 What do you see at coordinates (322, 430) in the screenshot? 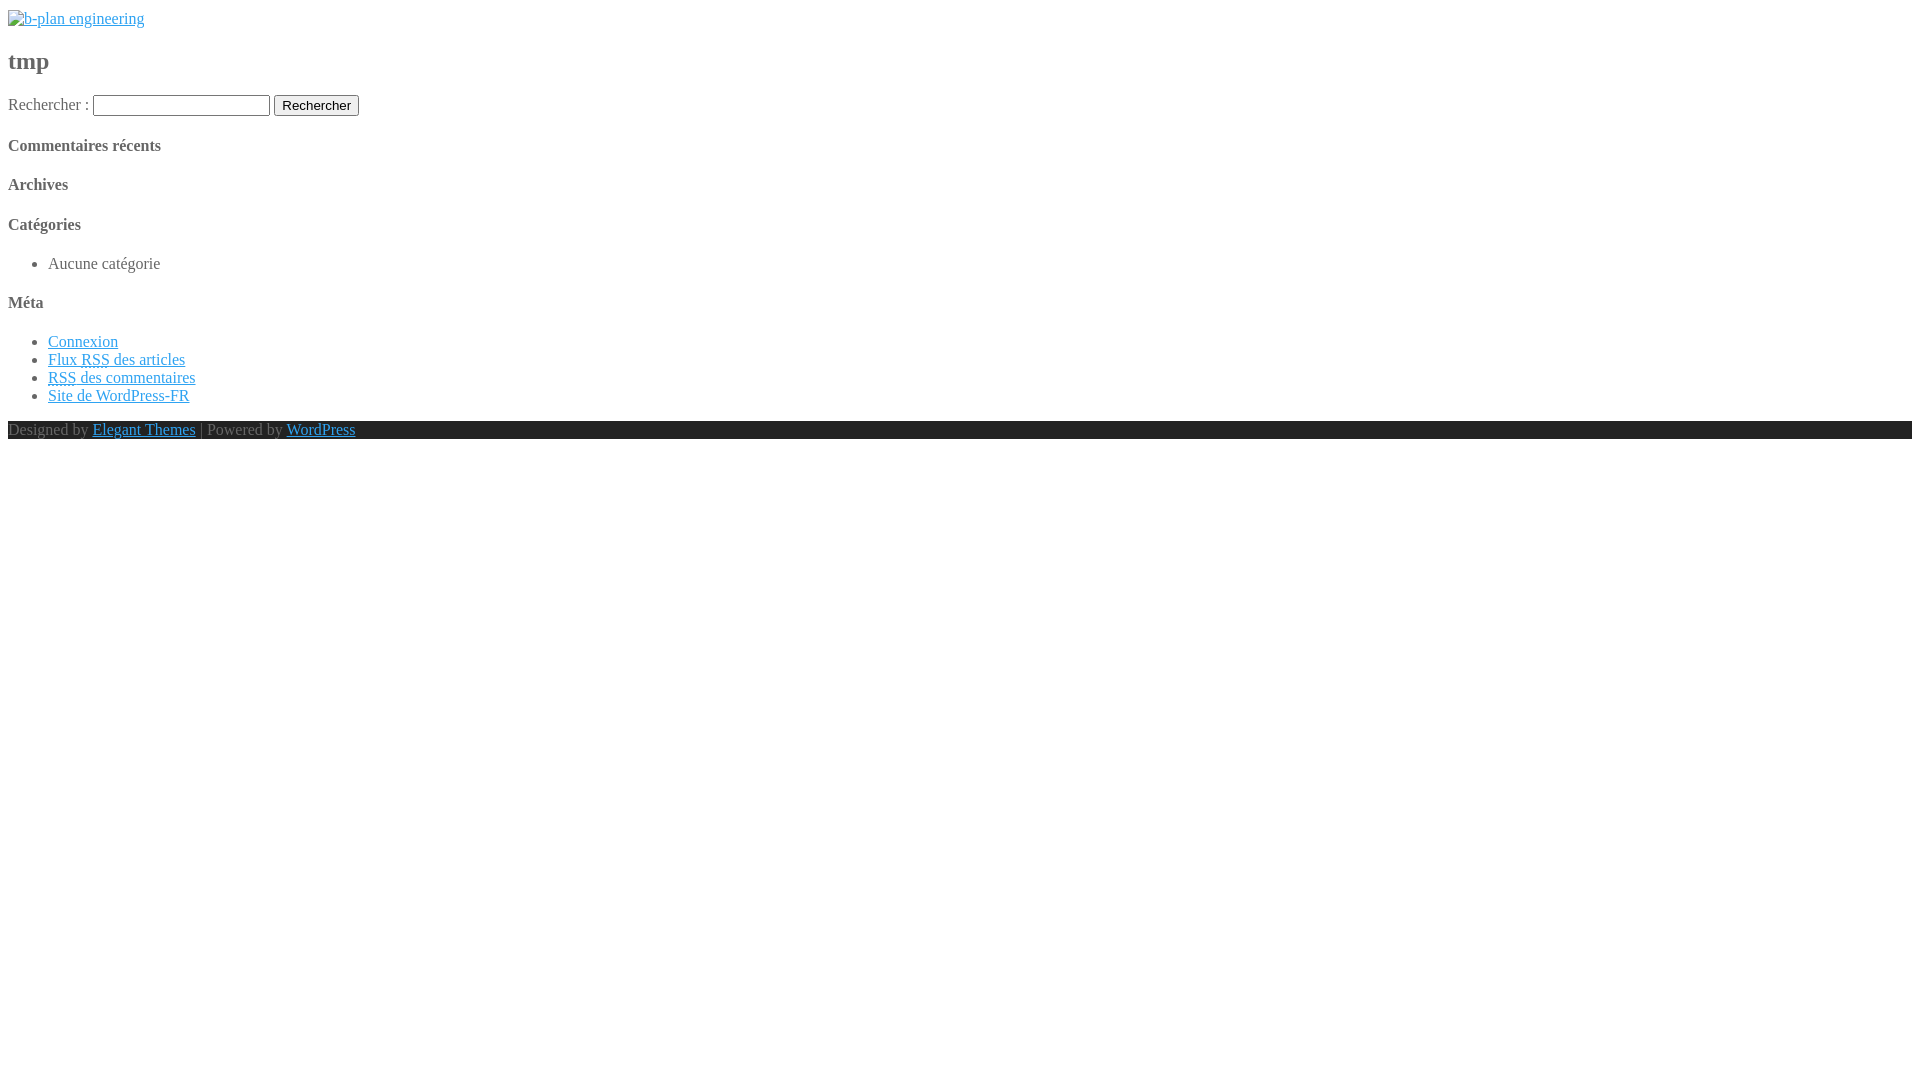
I see `WordPress` at bounding box center [322, 430].